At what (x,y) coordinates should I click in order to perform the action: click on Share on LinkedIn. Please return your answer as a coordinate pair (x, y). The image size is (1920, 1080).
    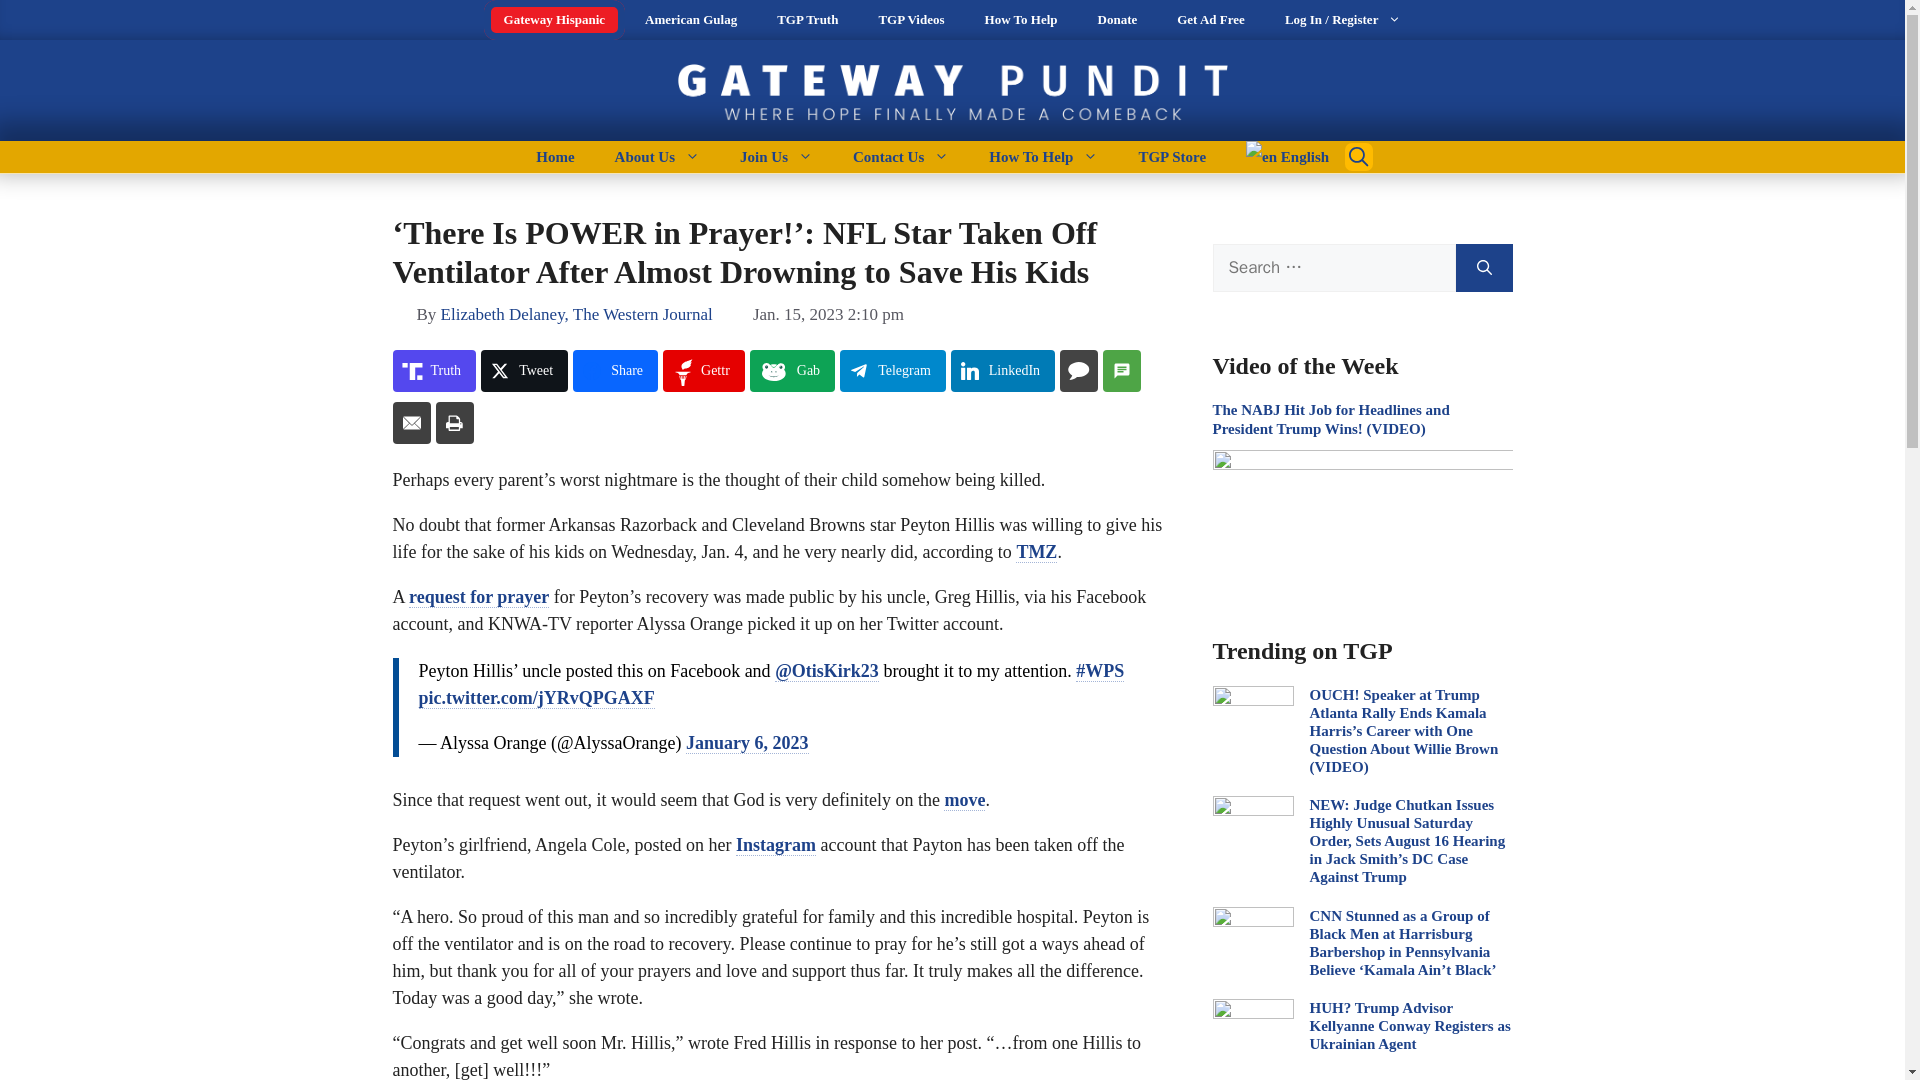
    Looking at the image, I should click on (1002, 370).